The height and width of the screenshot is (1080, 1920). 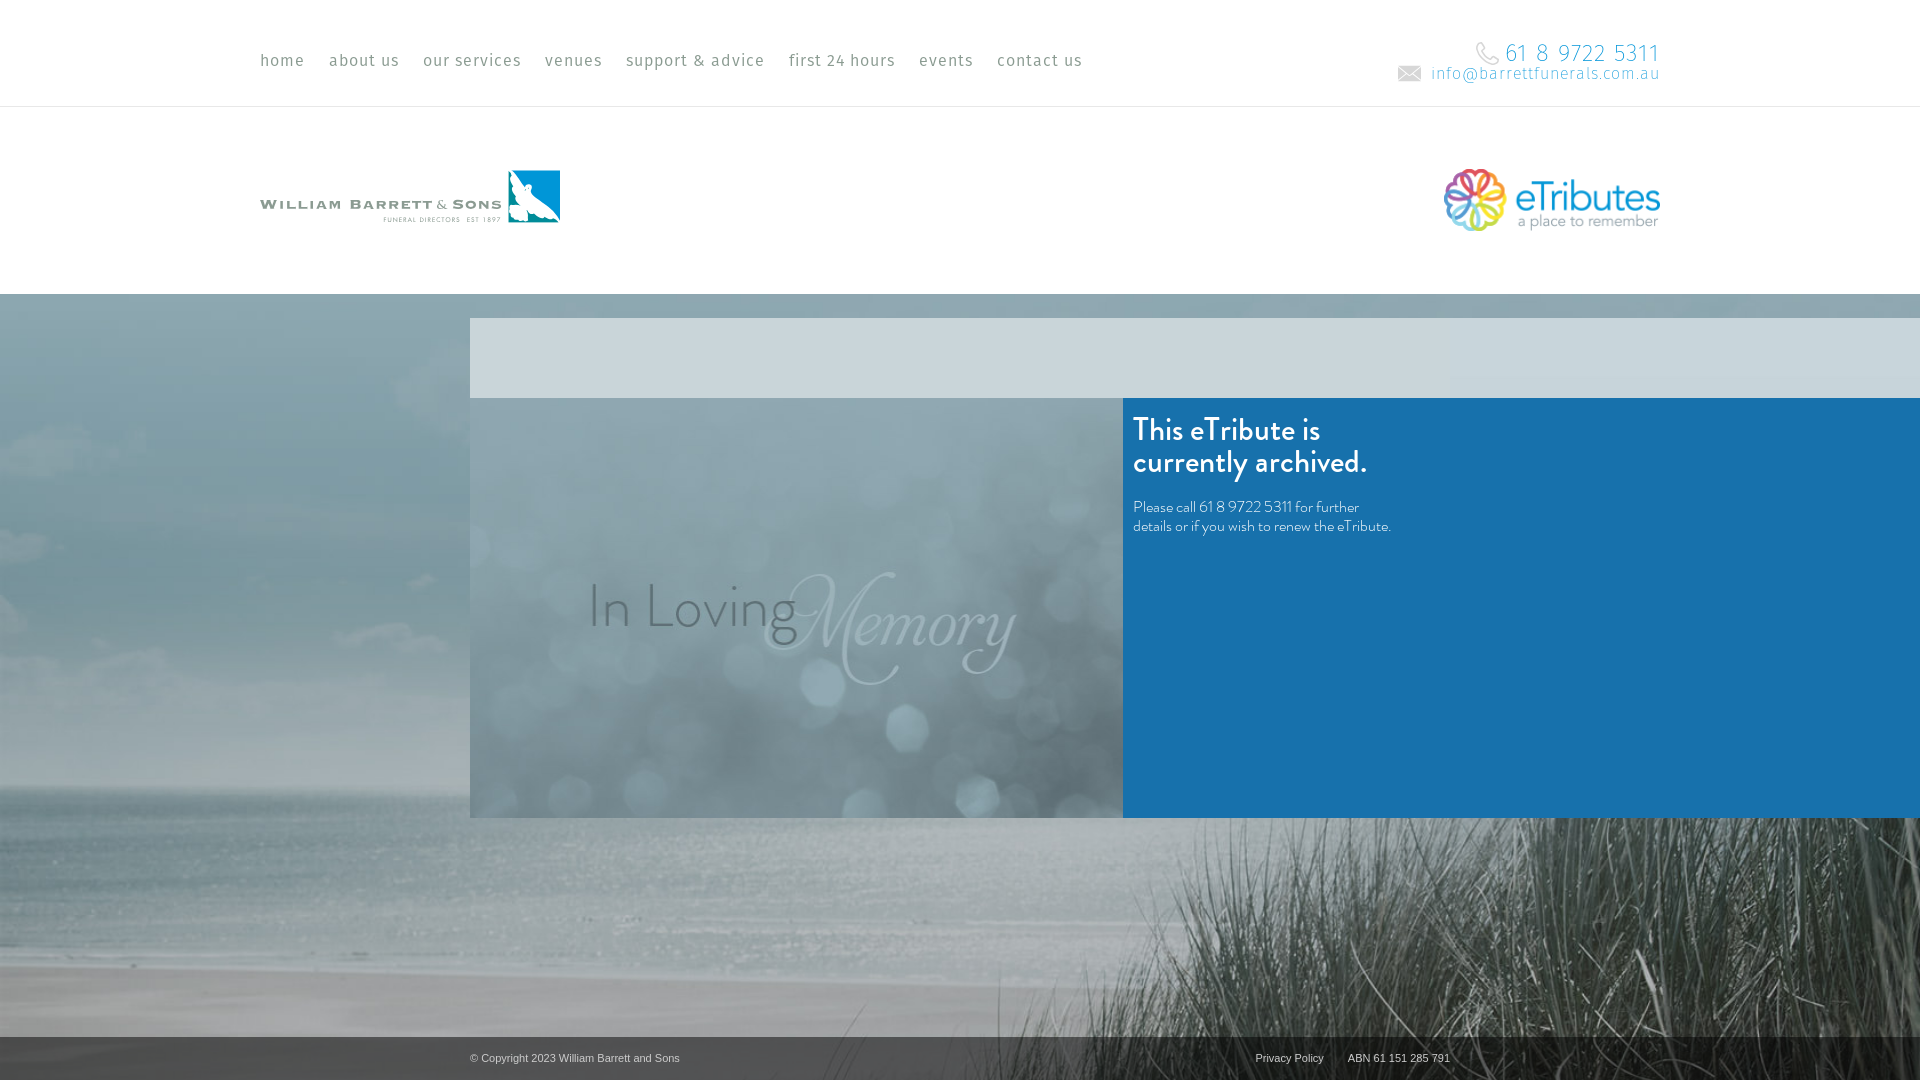 What do you see at coordinates (280, 54) in the screenshot?
I see `home` at bounding box center [280, 54].